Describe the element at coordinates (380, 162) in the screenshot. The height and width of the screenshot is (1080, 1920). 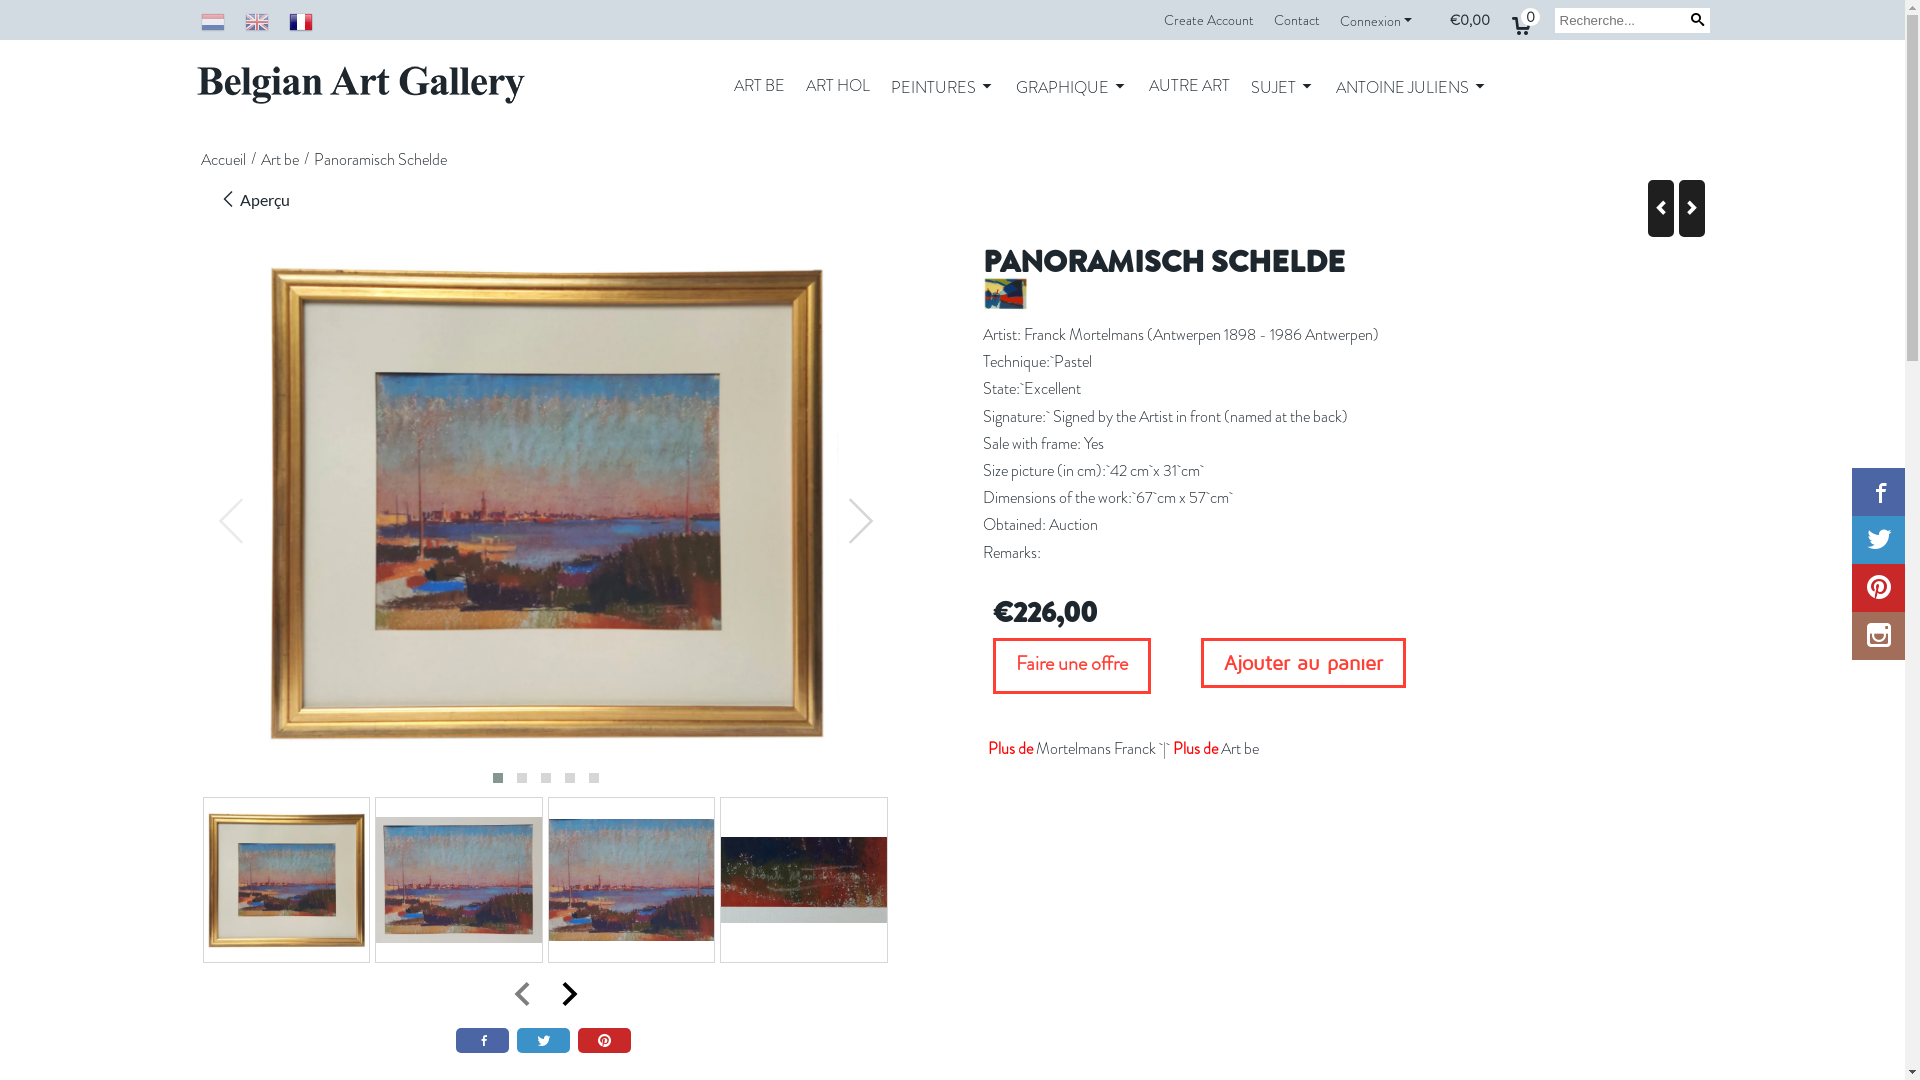
I see `Panoramisch Schelde` at that location.